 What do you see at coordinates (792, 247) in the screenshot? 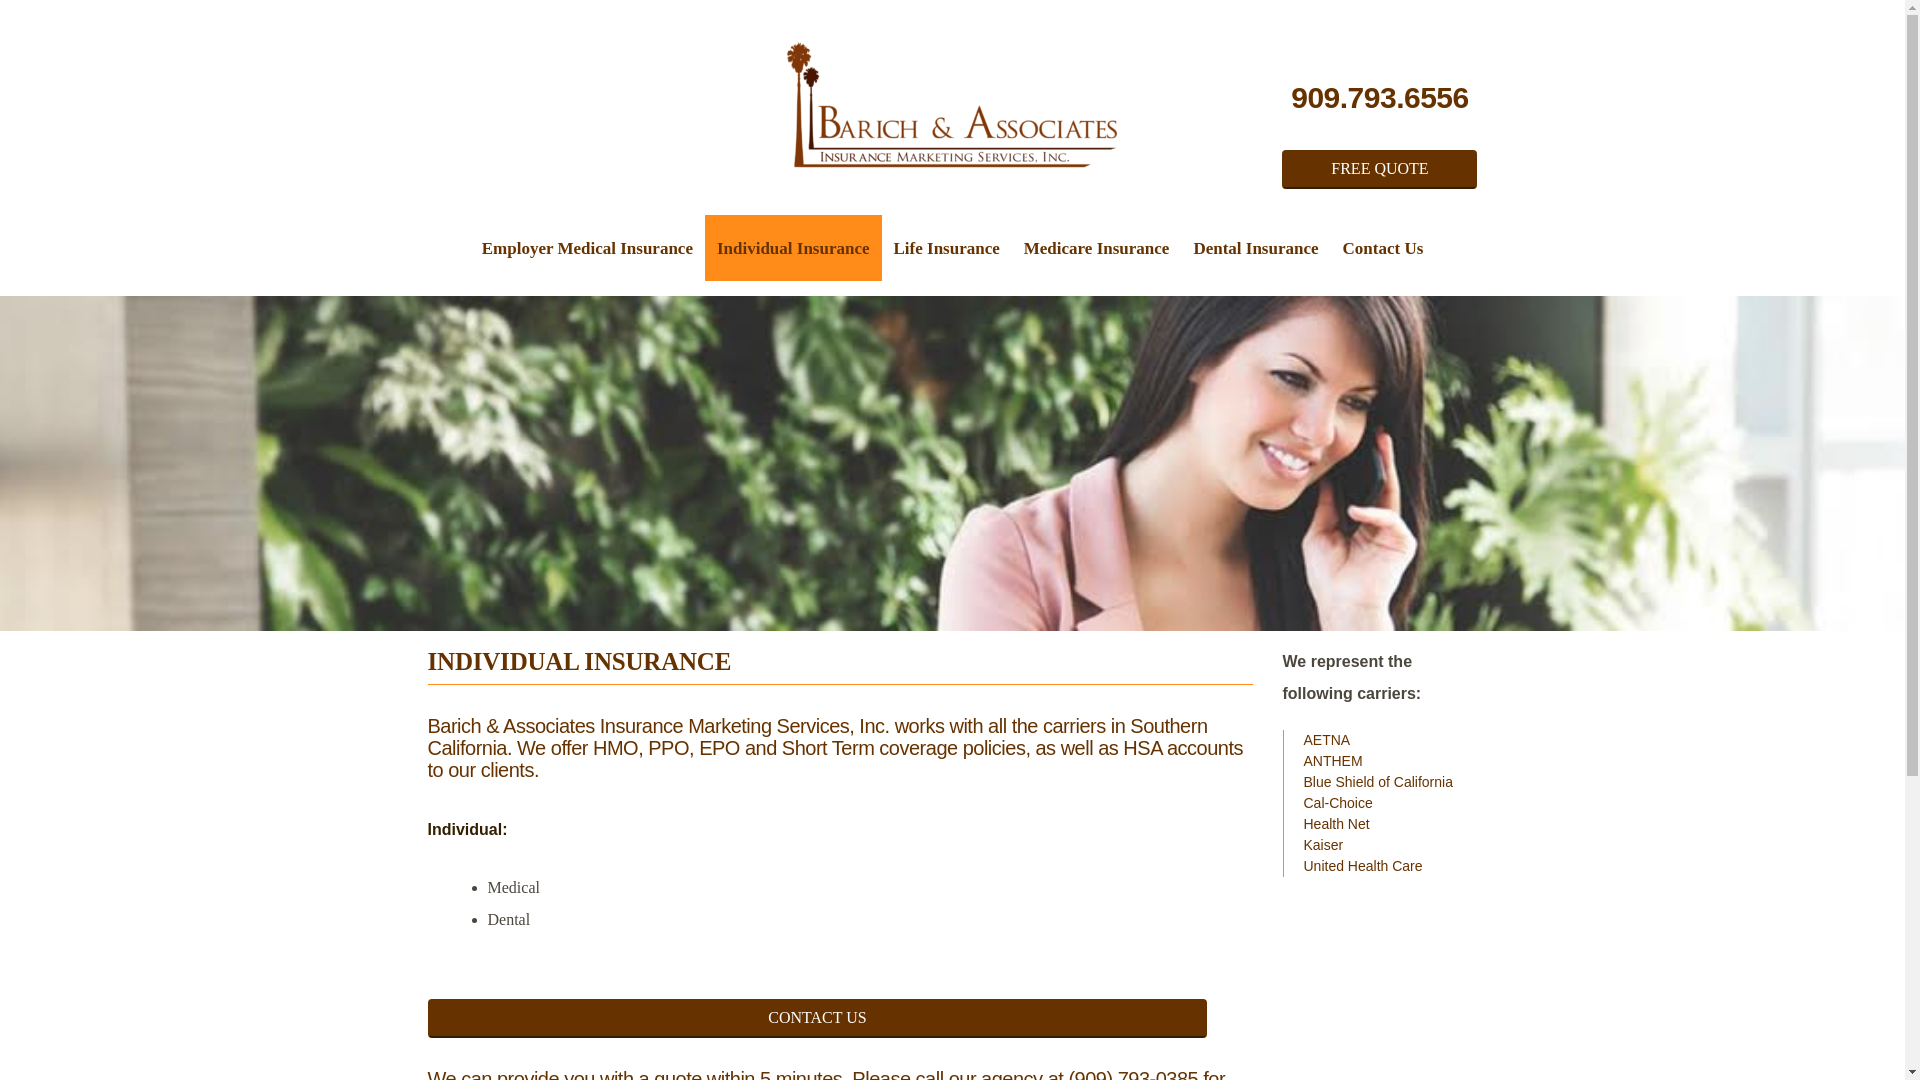
I see `Individual Insurance` at bounding box center [792, 247].